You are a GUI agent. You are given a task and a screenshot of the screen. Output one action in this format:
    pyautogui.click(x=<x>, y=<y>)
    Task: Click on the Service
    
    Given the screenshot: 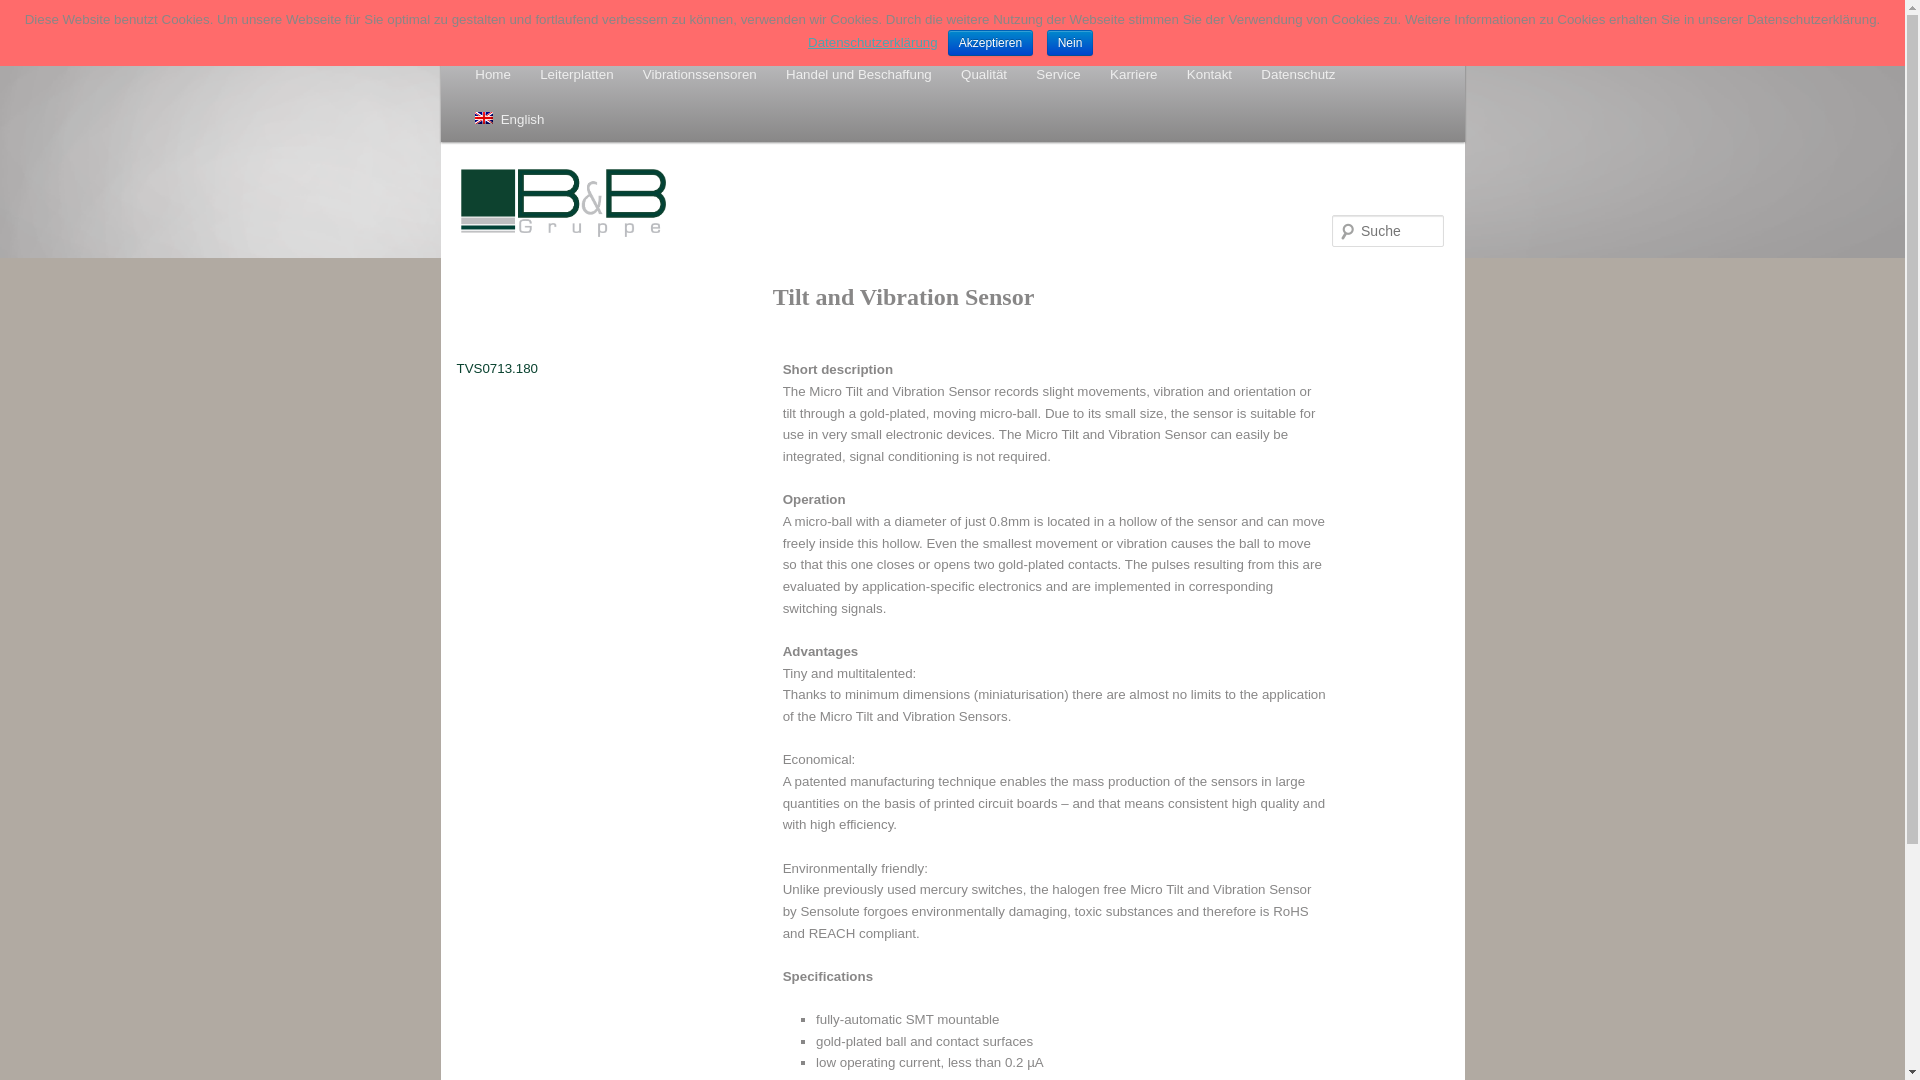 What is the action you would take?
    pyautogui.click(x=1058, y=74)
    